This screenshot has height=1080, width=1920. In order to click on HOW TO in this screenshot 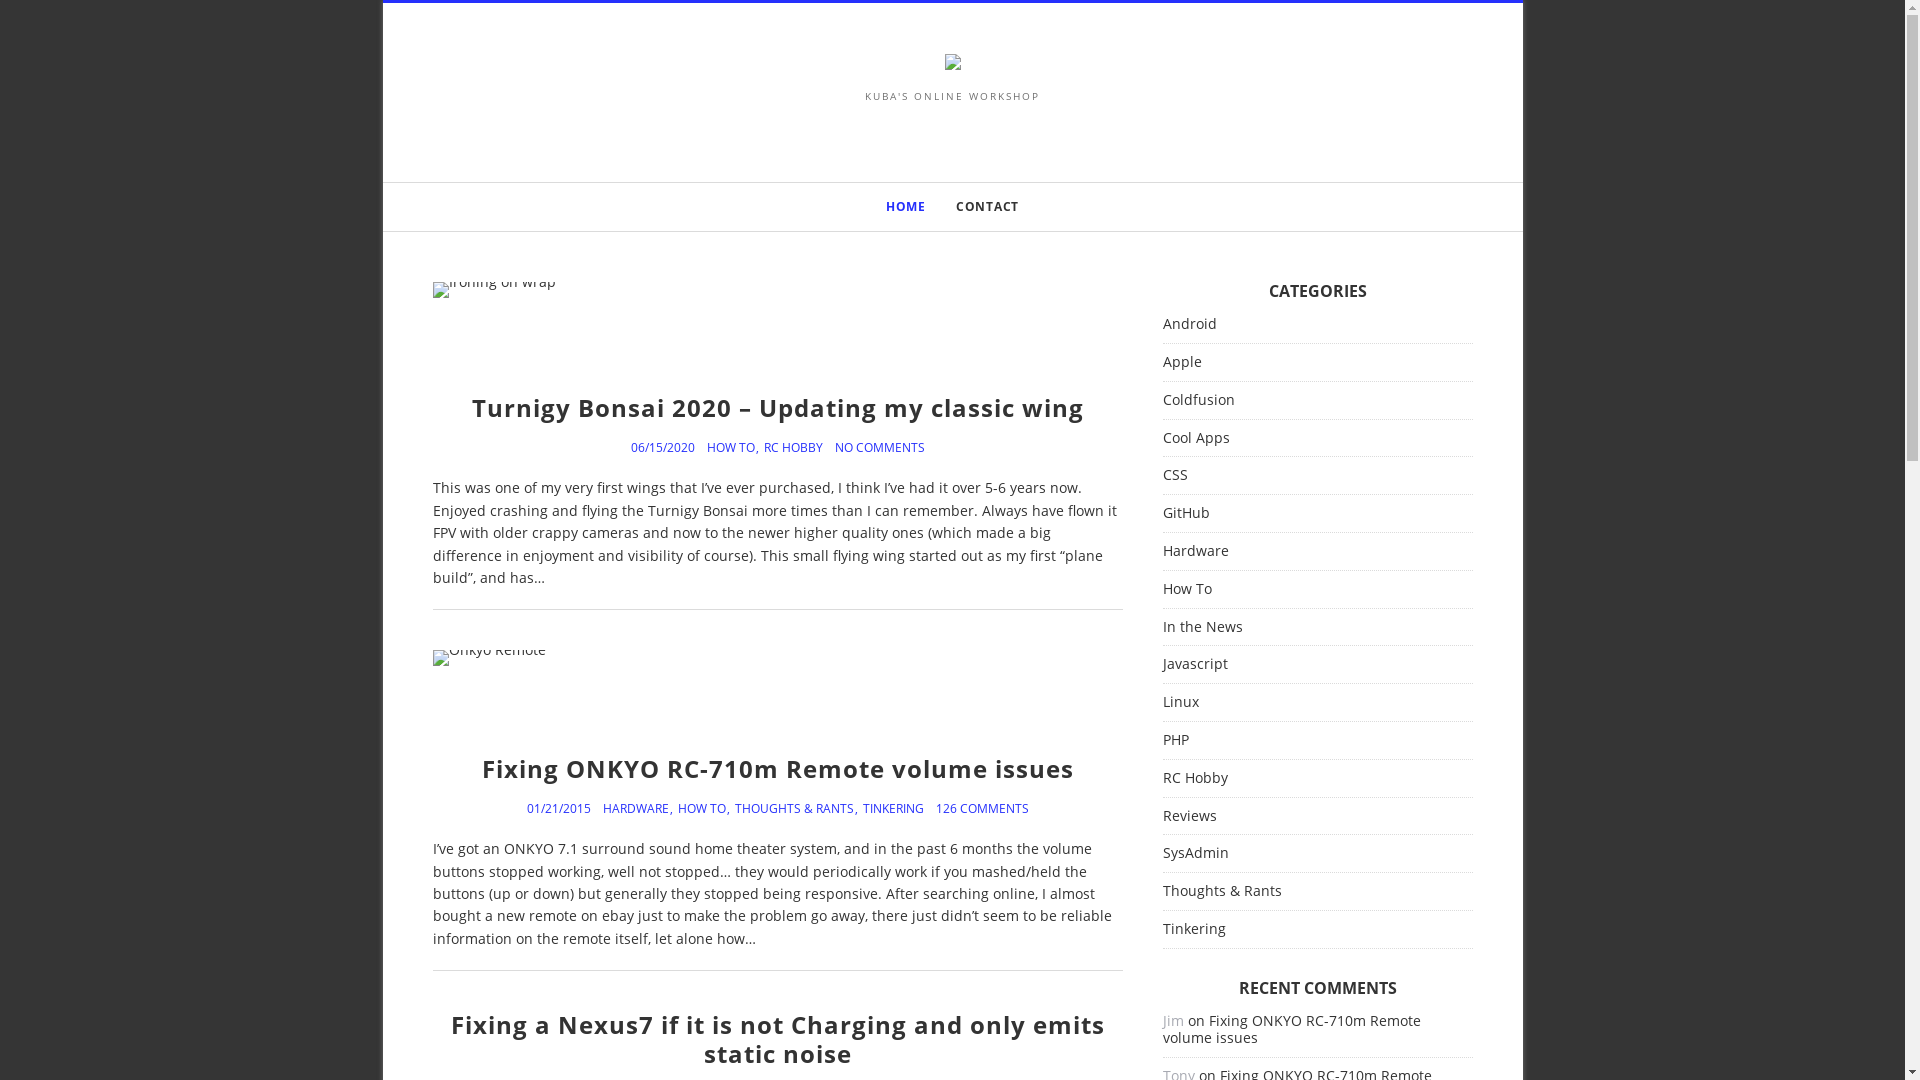, I will do `click(706, 809)`.